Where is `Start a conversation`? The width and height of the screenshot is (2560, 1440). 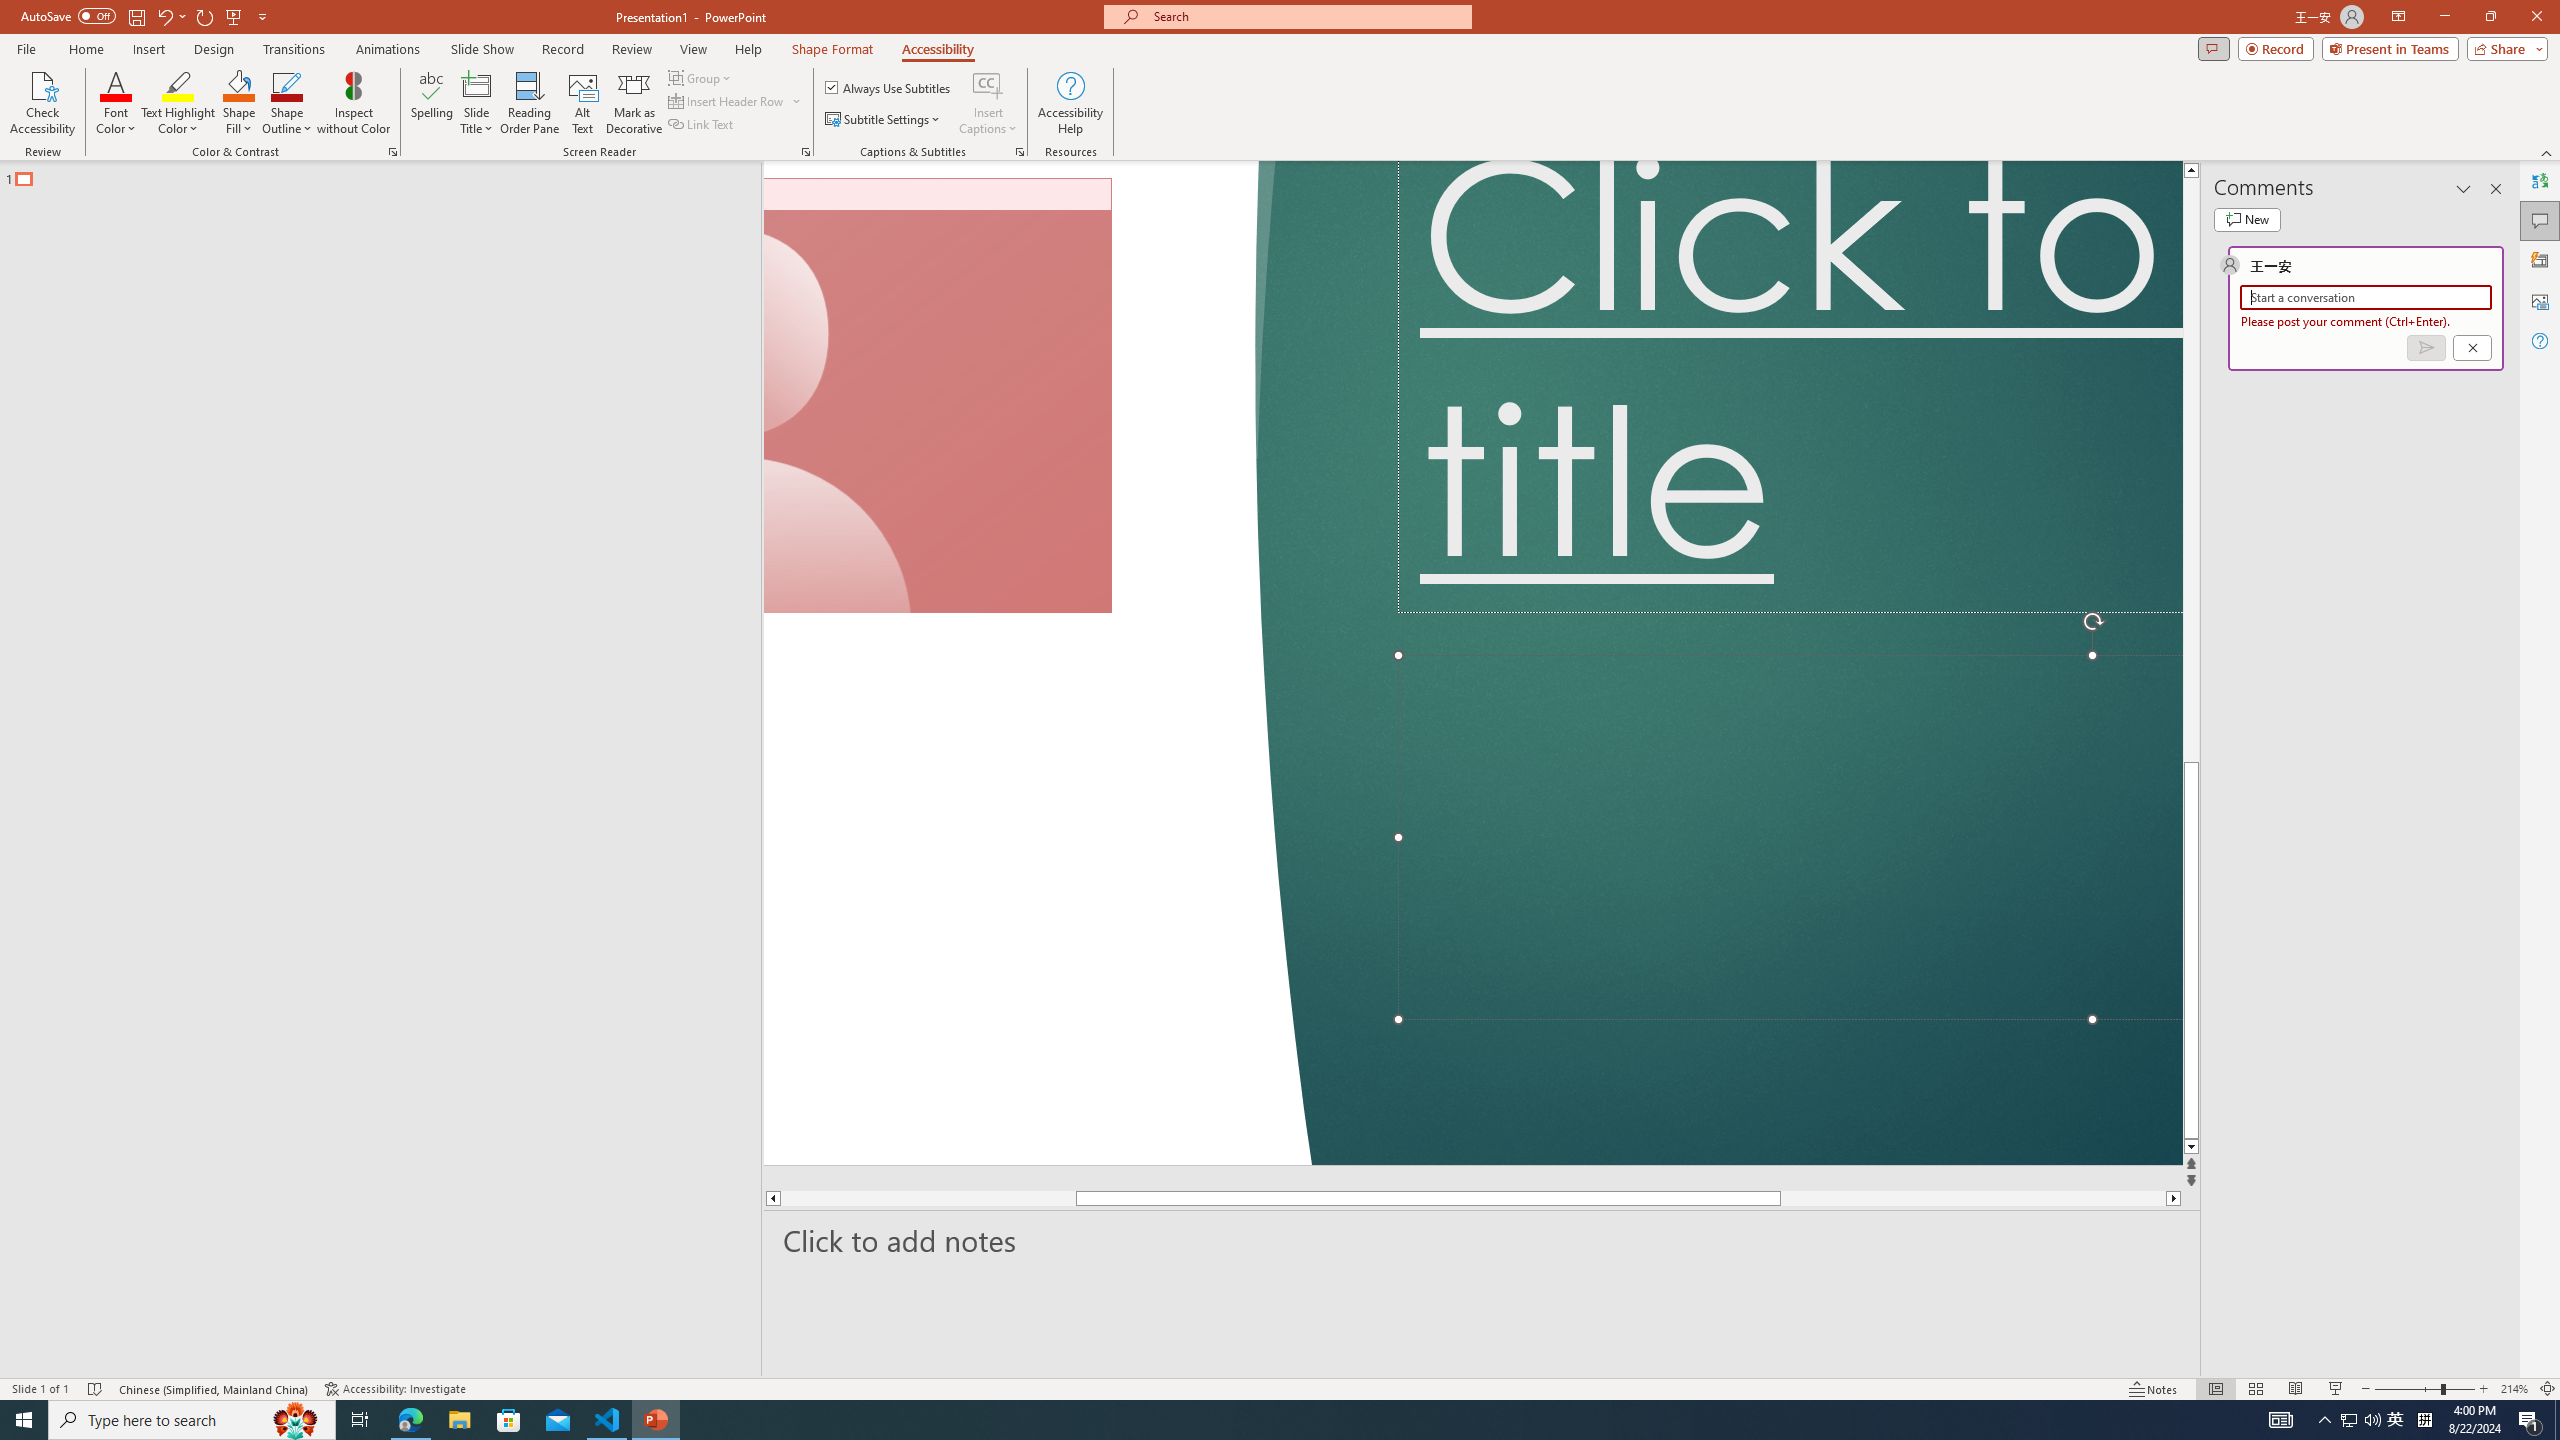
Start a conversation is located at coordinates (2365, 297).